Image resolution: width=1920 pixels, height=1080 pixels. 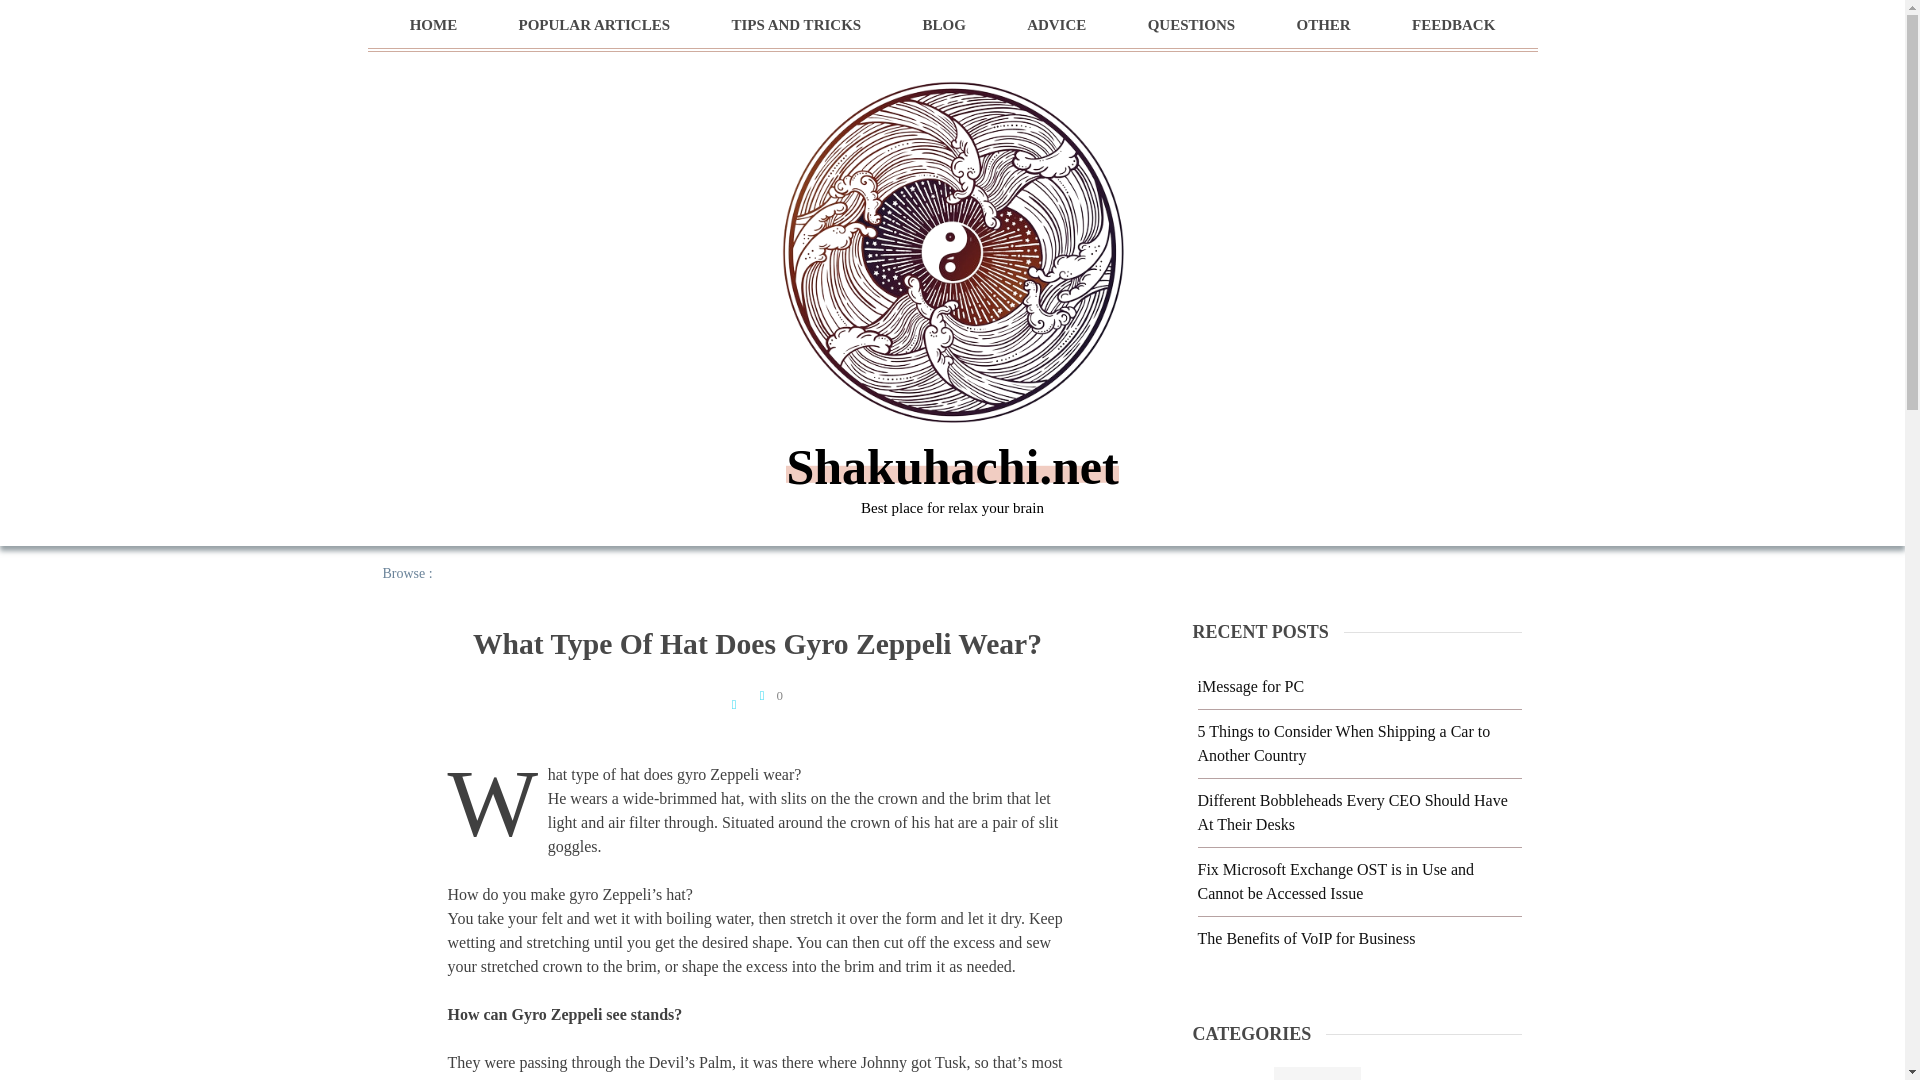 I want to click on POPULAR ARTICLES, so click(x=594, y=25).